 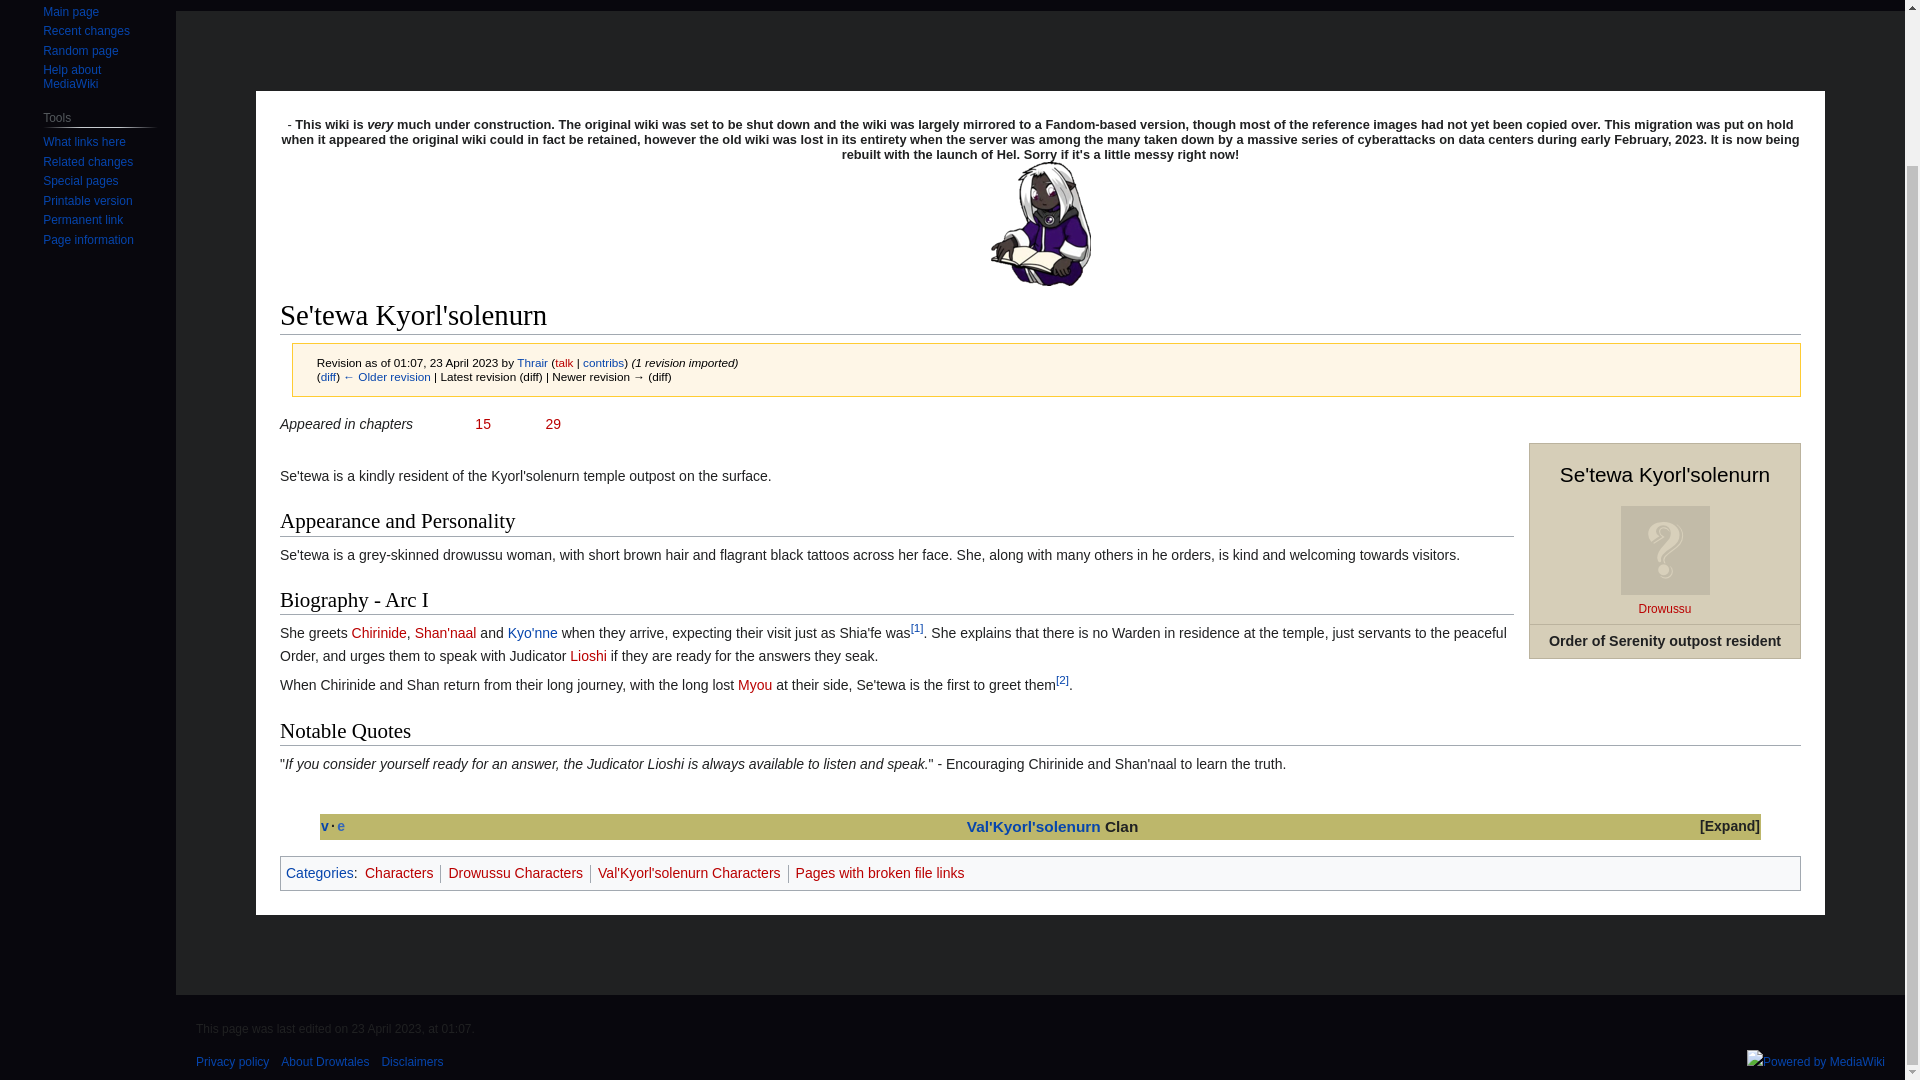 What do you see at coordinates (445, 633) in the screenshot?
I see `Shan'naal` at bounding box center [445, 633].